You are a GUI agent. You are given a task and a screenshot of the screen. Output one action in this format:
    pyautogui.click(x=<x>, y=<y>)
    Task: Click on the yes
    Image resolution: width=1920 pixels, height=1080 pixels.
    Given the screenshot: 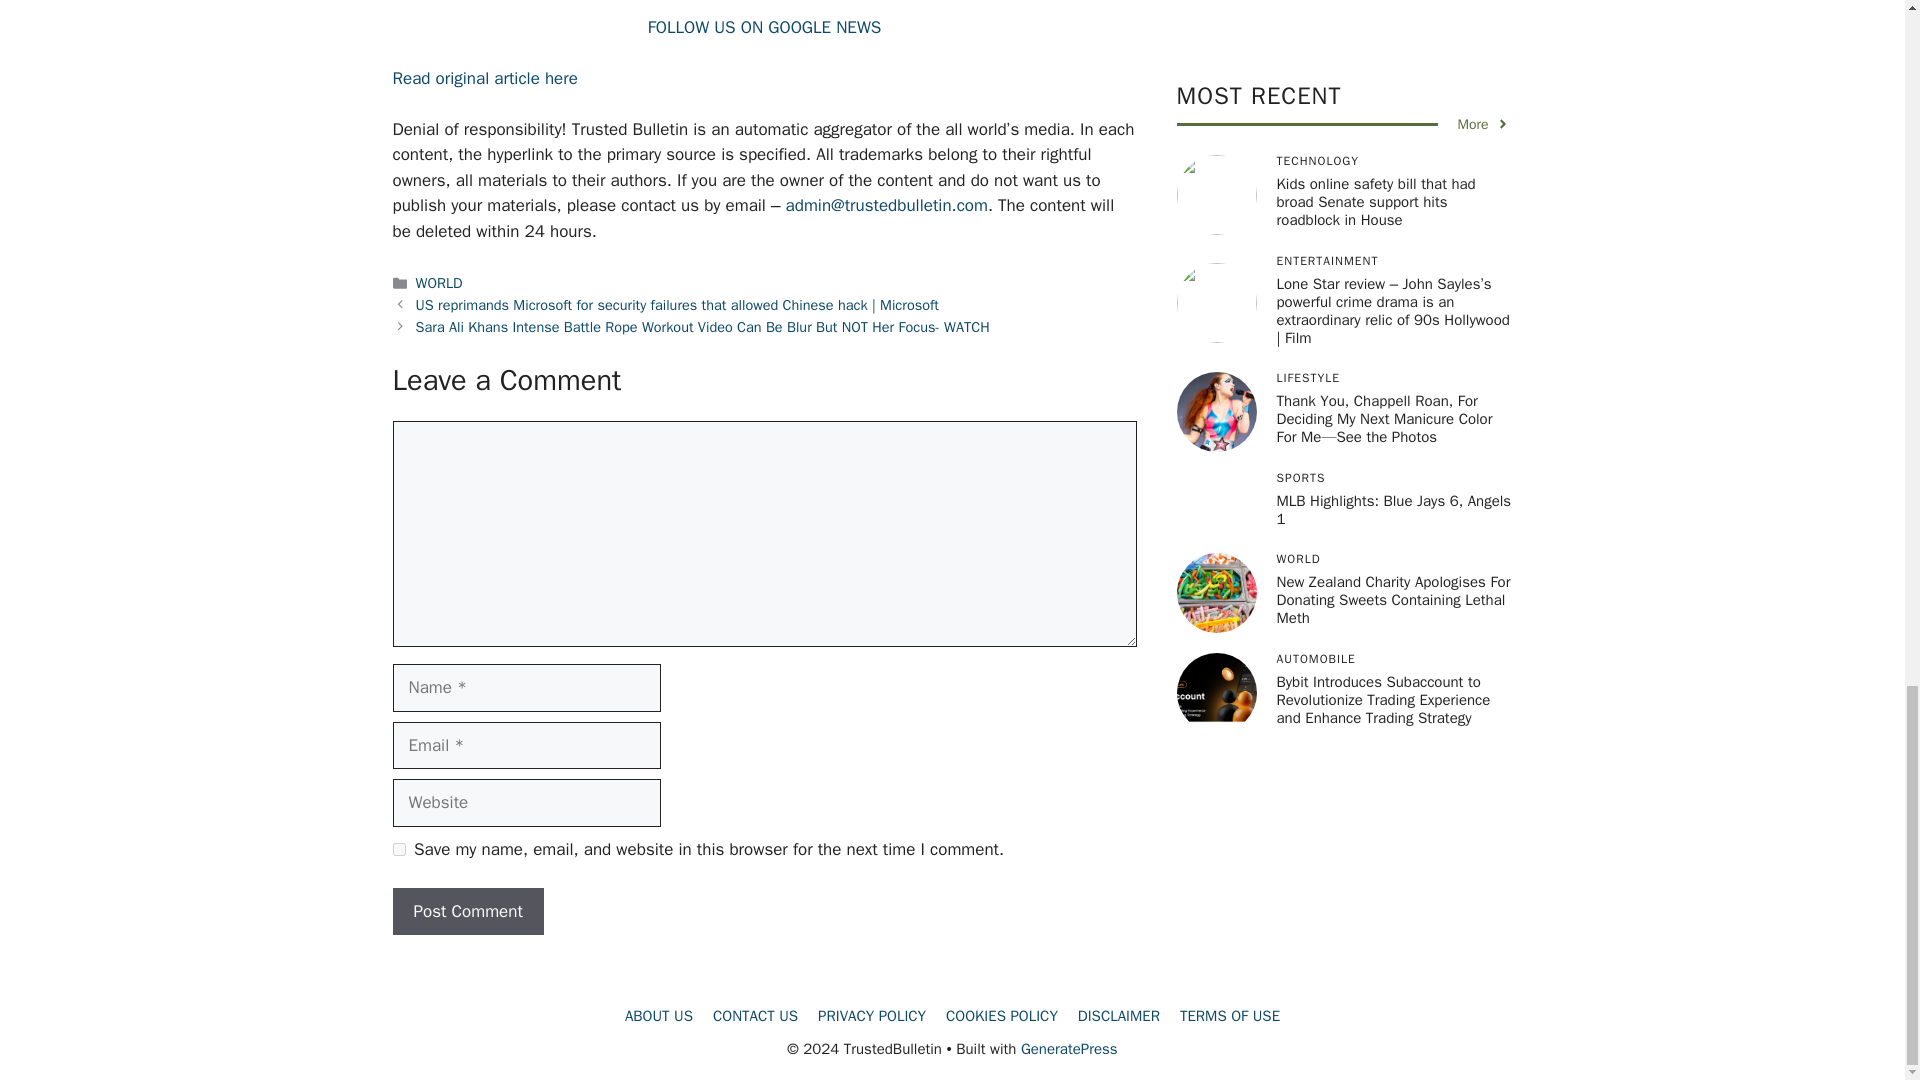 What is the action you would take?
    pyautogui.click(x=398, y=850)
    